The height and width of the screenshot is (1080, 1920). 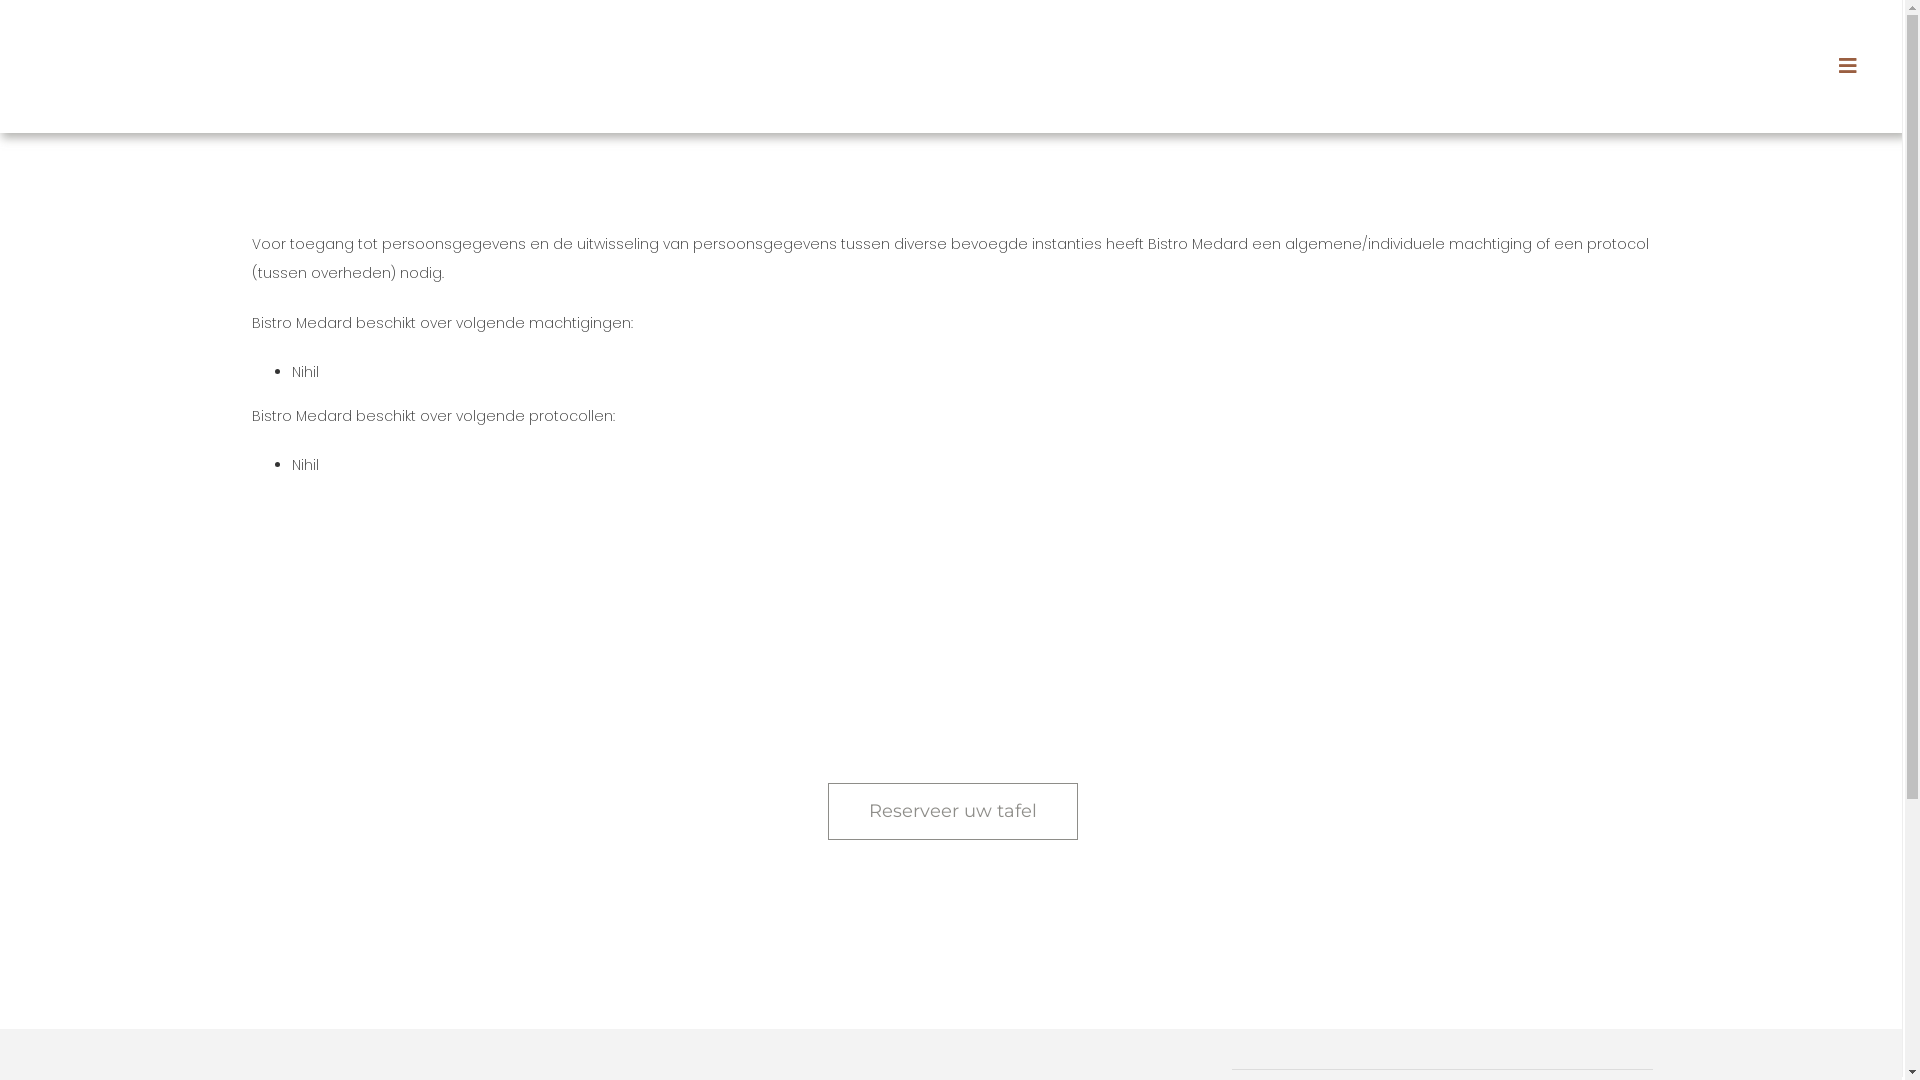 What do you see at coordinates (1848, 66) in the screenshot?
I see `Toggle Sliding Bar` at bounding box center [1848, 66].